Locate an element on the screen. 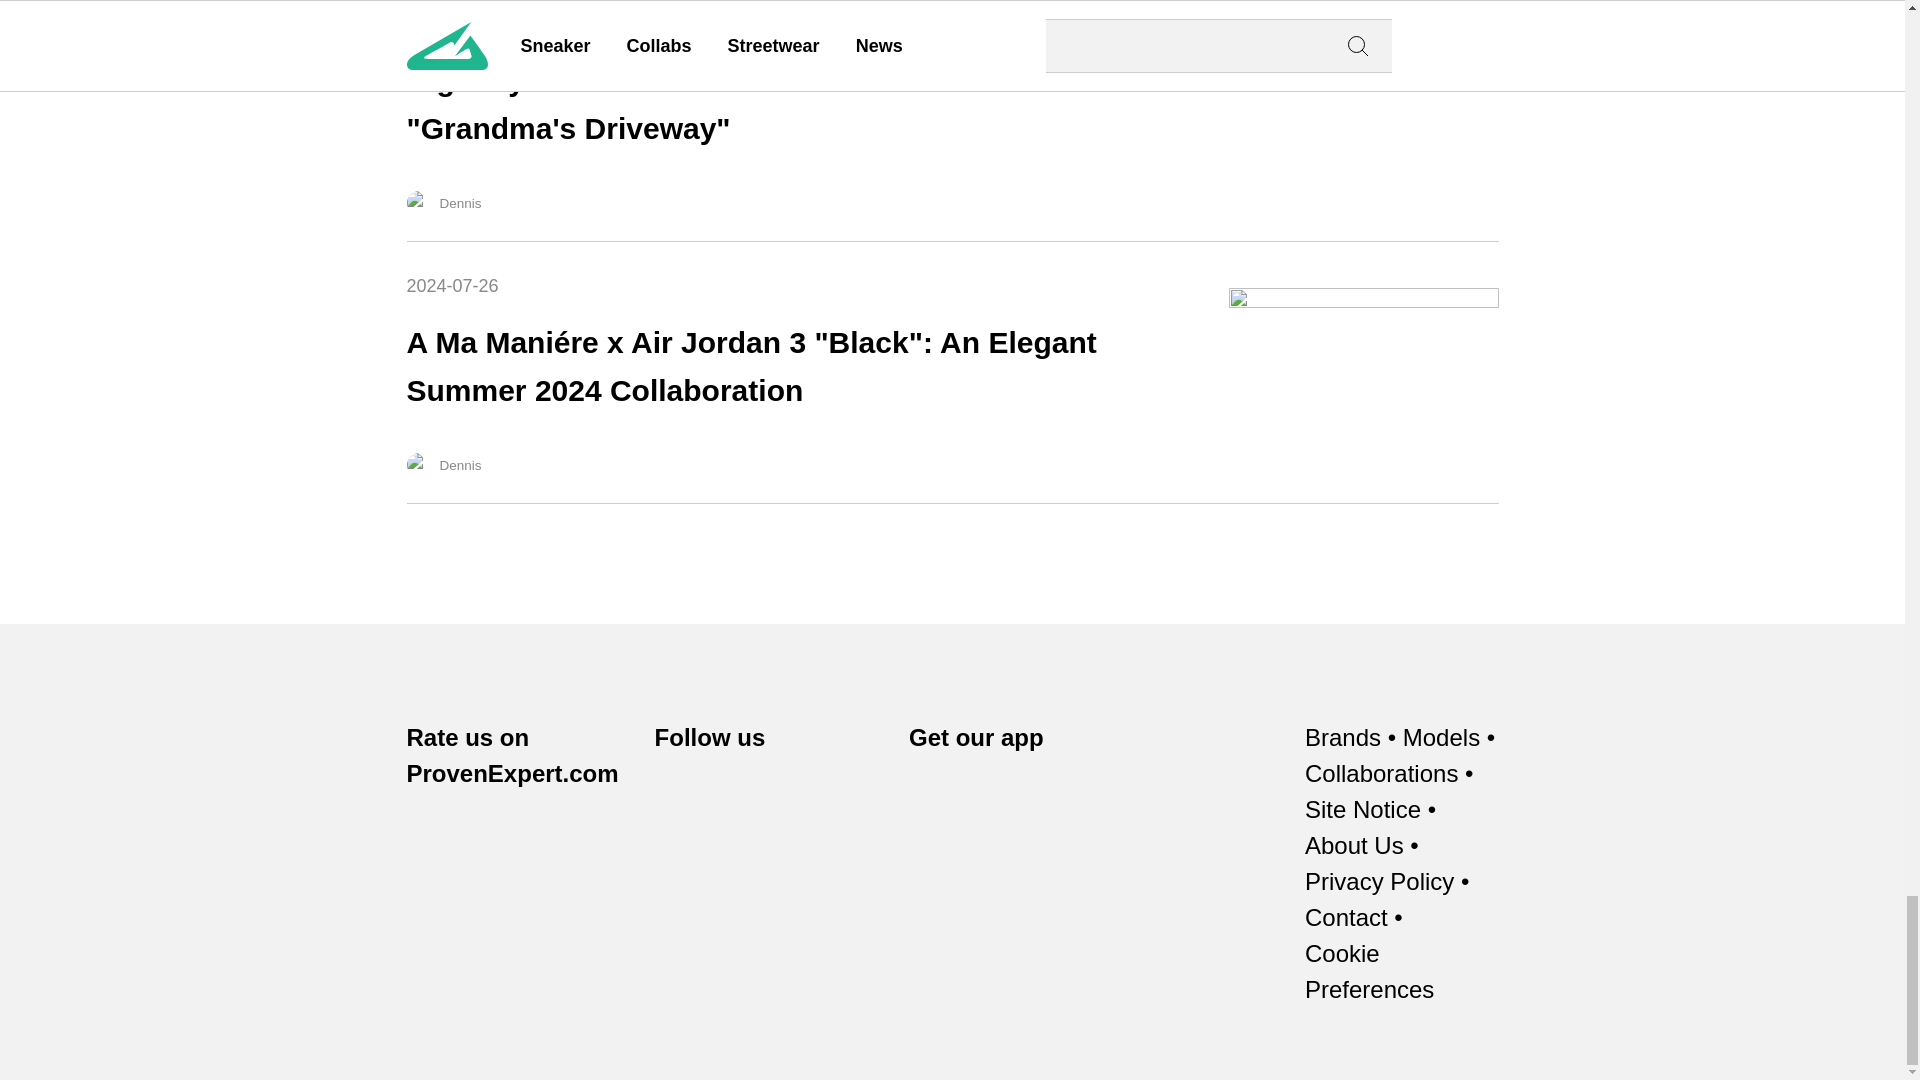 The height and width of the screenshot is (1080, 1920). Site Notice is located at coordinates (1362, 810).